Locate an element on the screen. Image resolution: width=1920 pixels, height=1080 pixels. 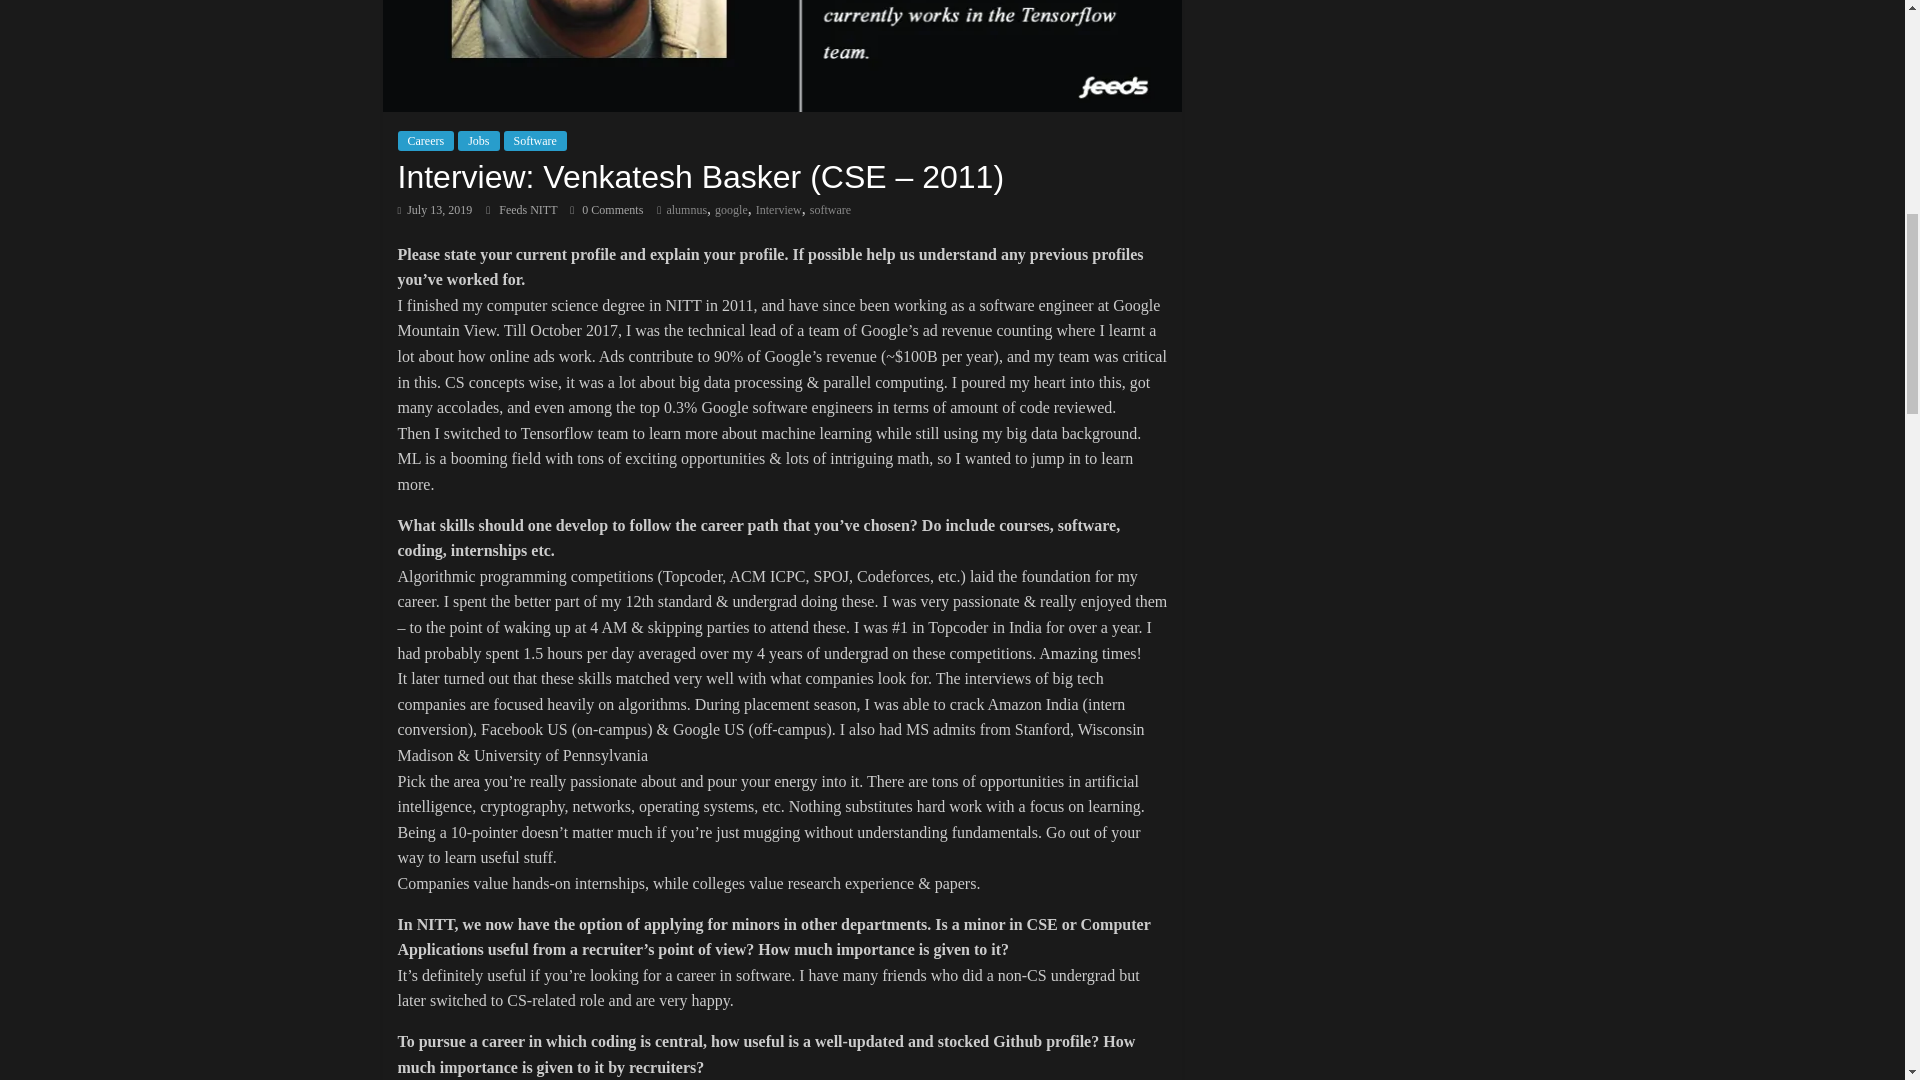
Feeds NITT is located at coordinates (530, 210).